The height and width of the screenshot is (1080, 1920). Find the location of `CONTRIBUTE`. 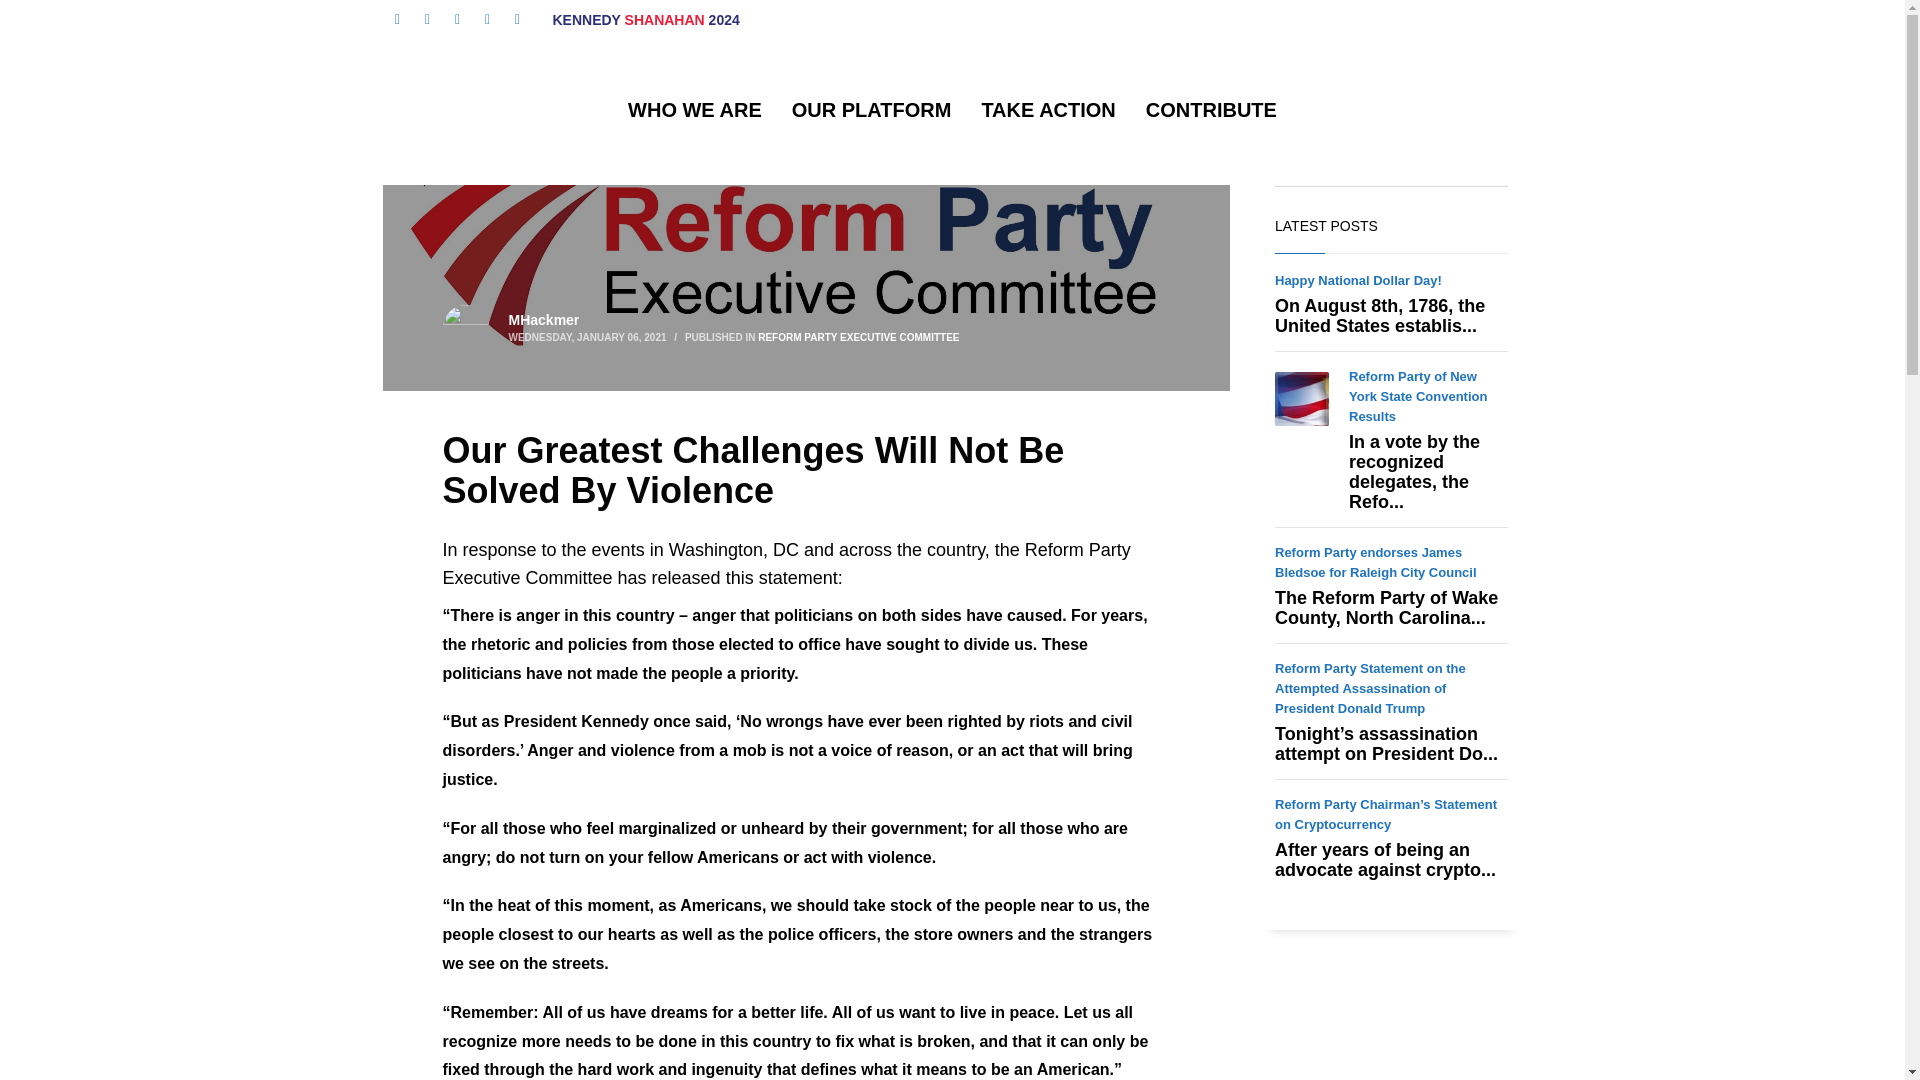

CONTRIBUTE is located at coordinates (1211, 109).